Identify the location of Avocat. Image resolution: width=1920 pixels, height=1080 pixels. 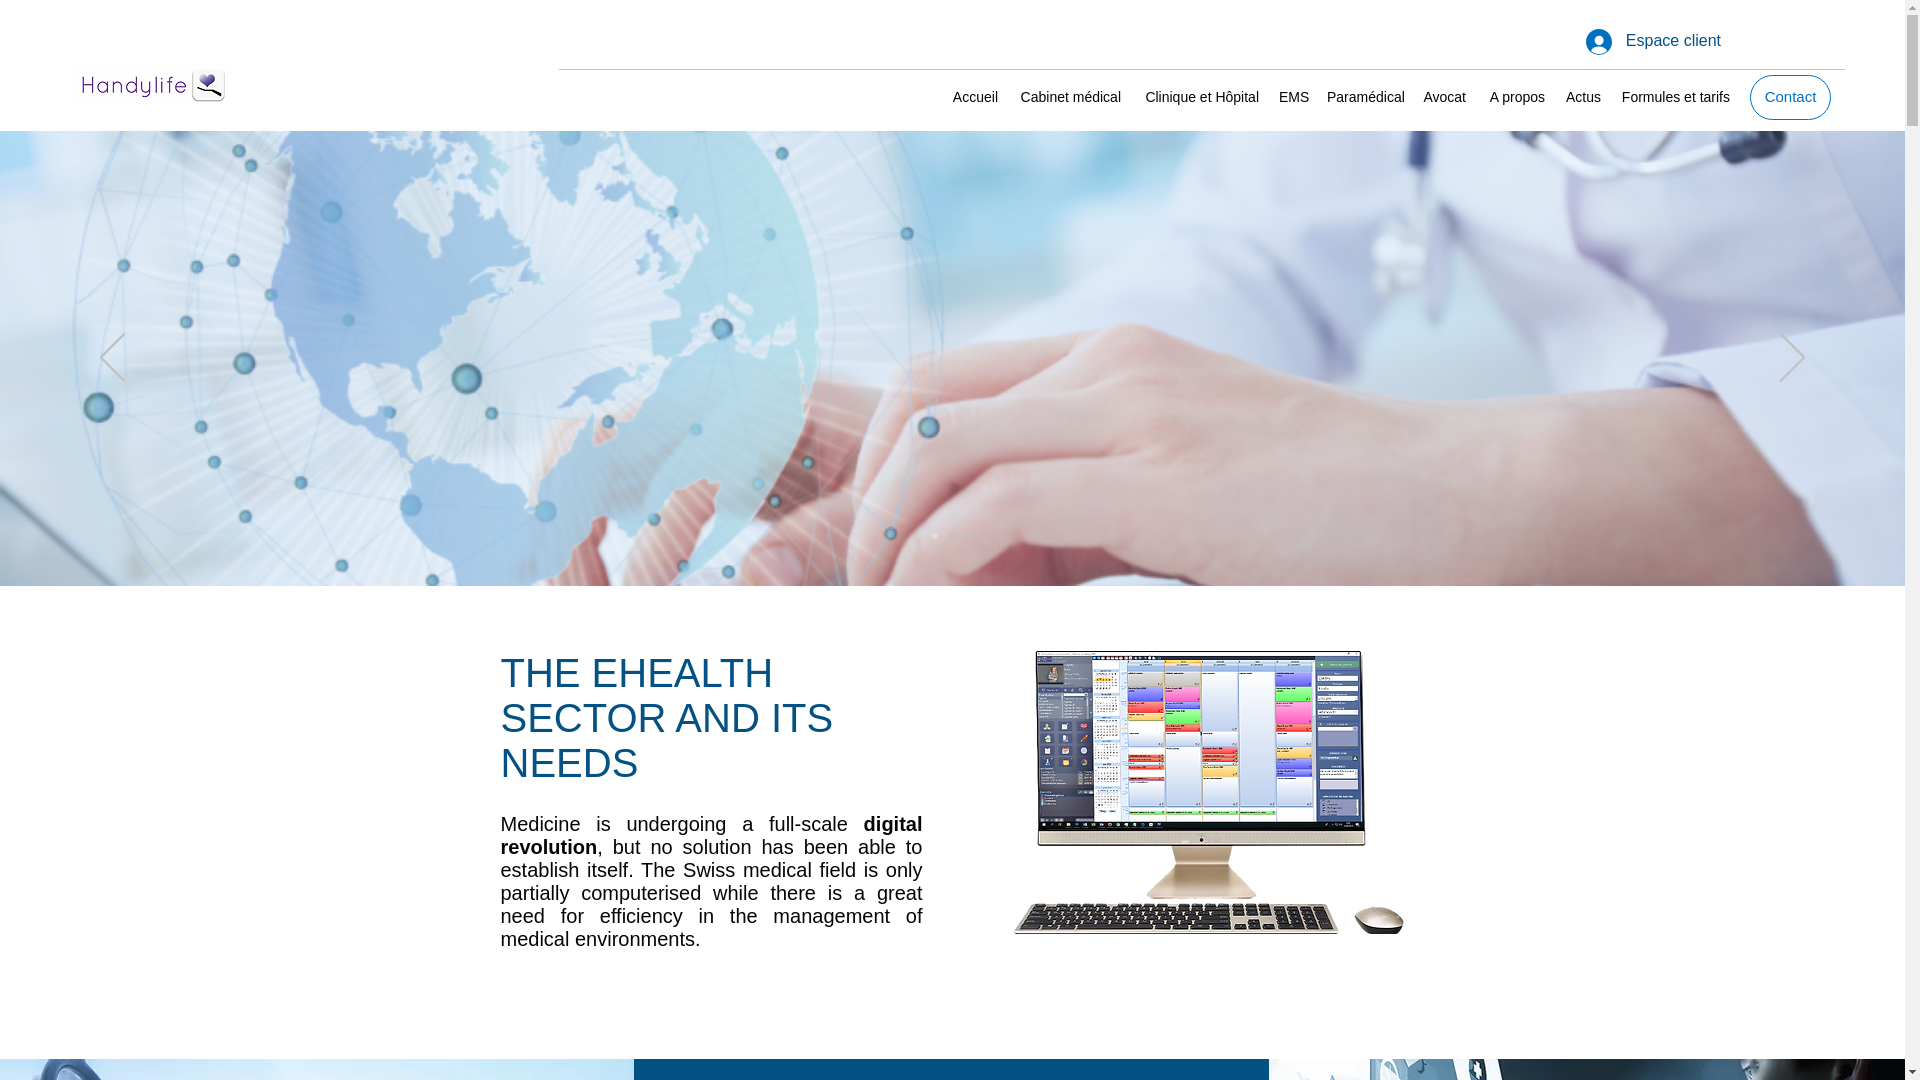
(1444, 96).